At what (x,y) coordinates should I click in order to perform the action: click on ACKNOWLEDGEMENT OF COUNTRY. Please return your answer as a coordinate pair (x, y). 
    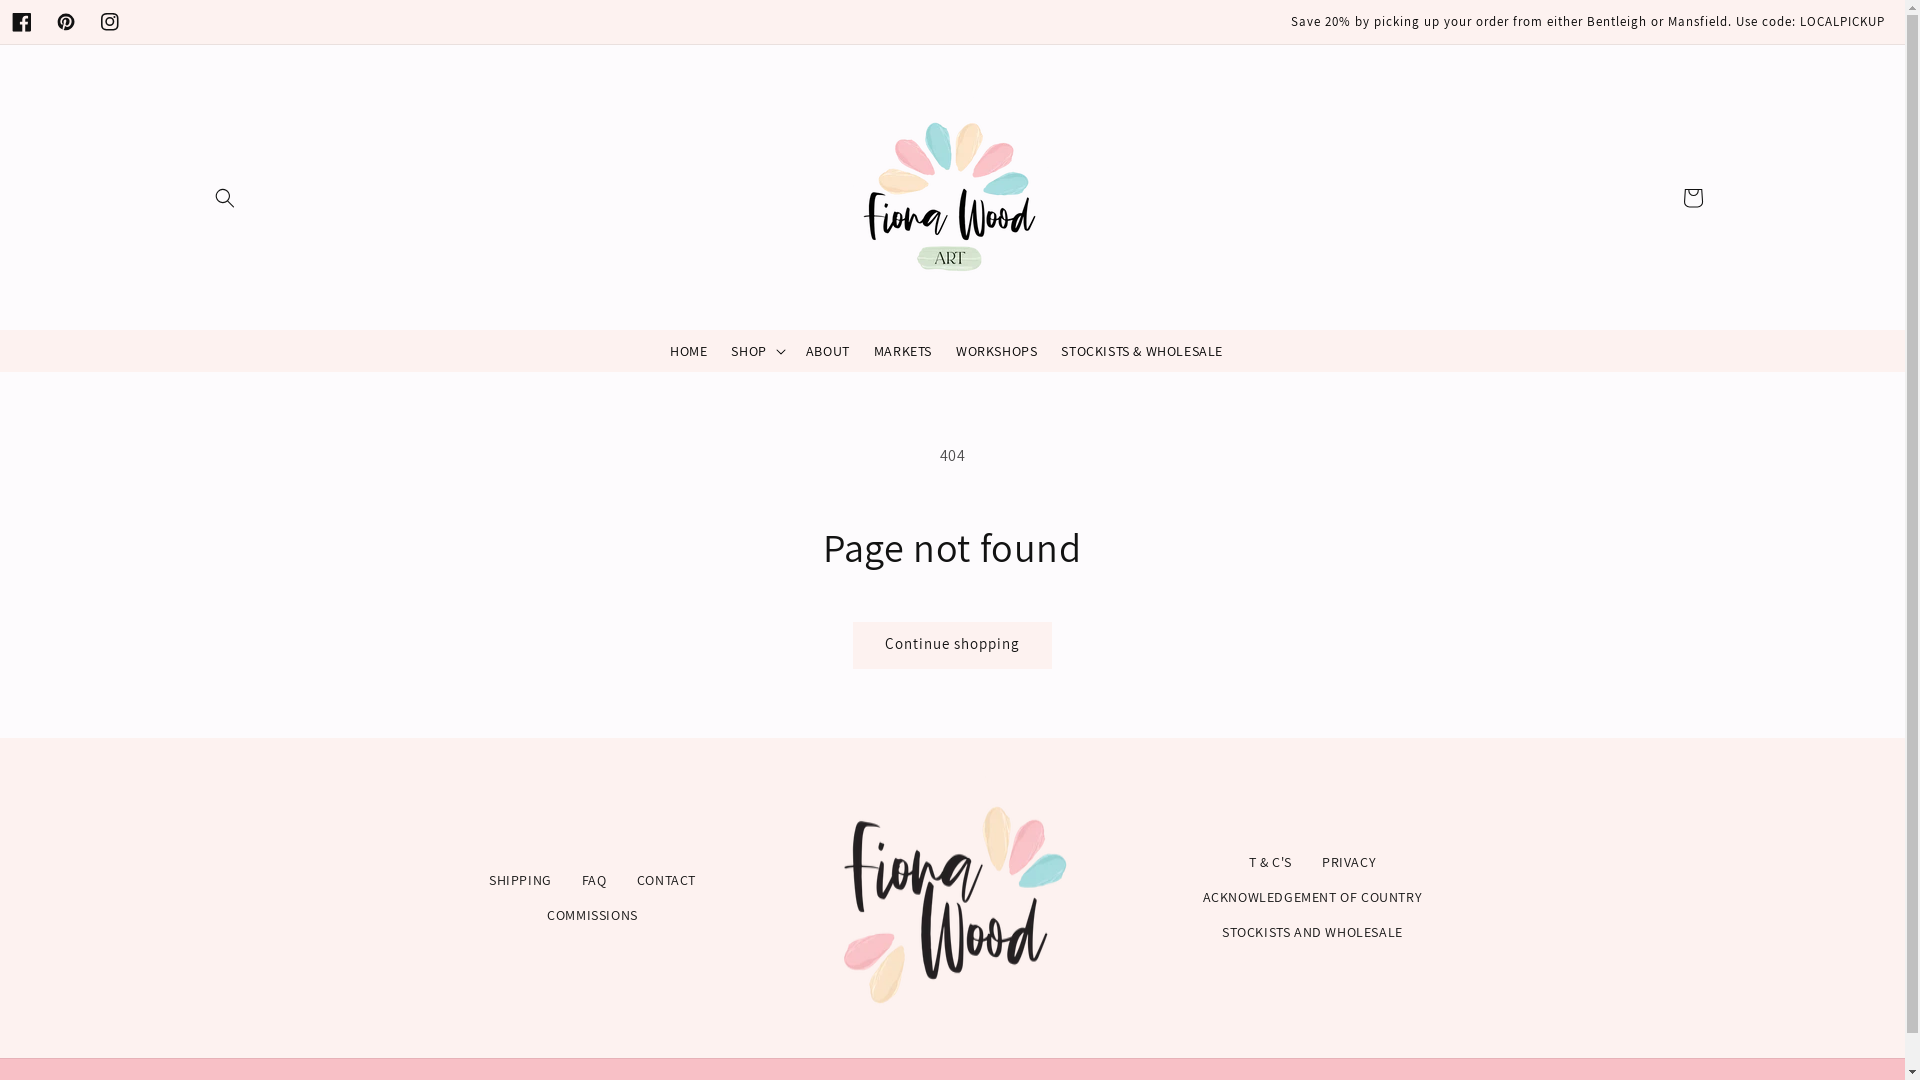
    Looking at the image, I should click on (1313, 898).